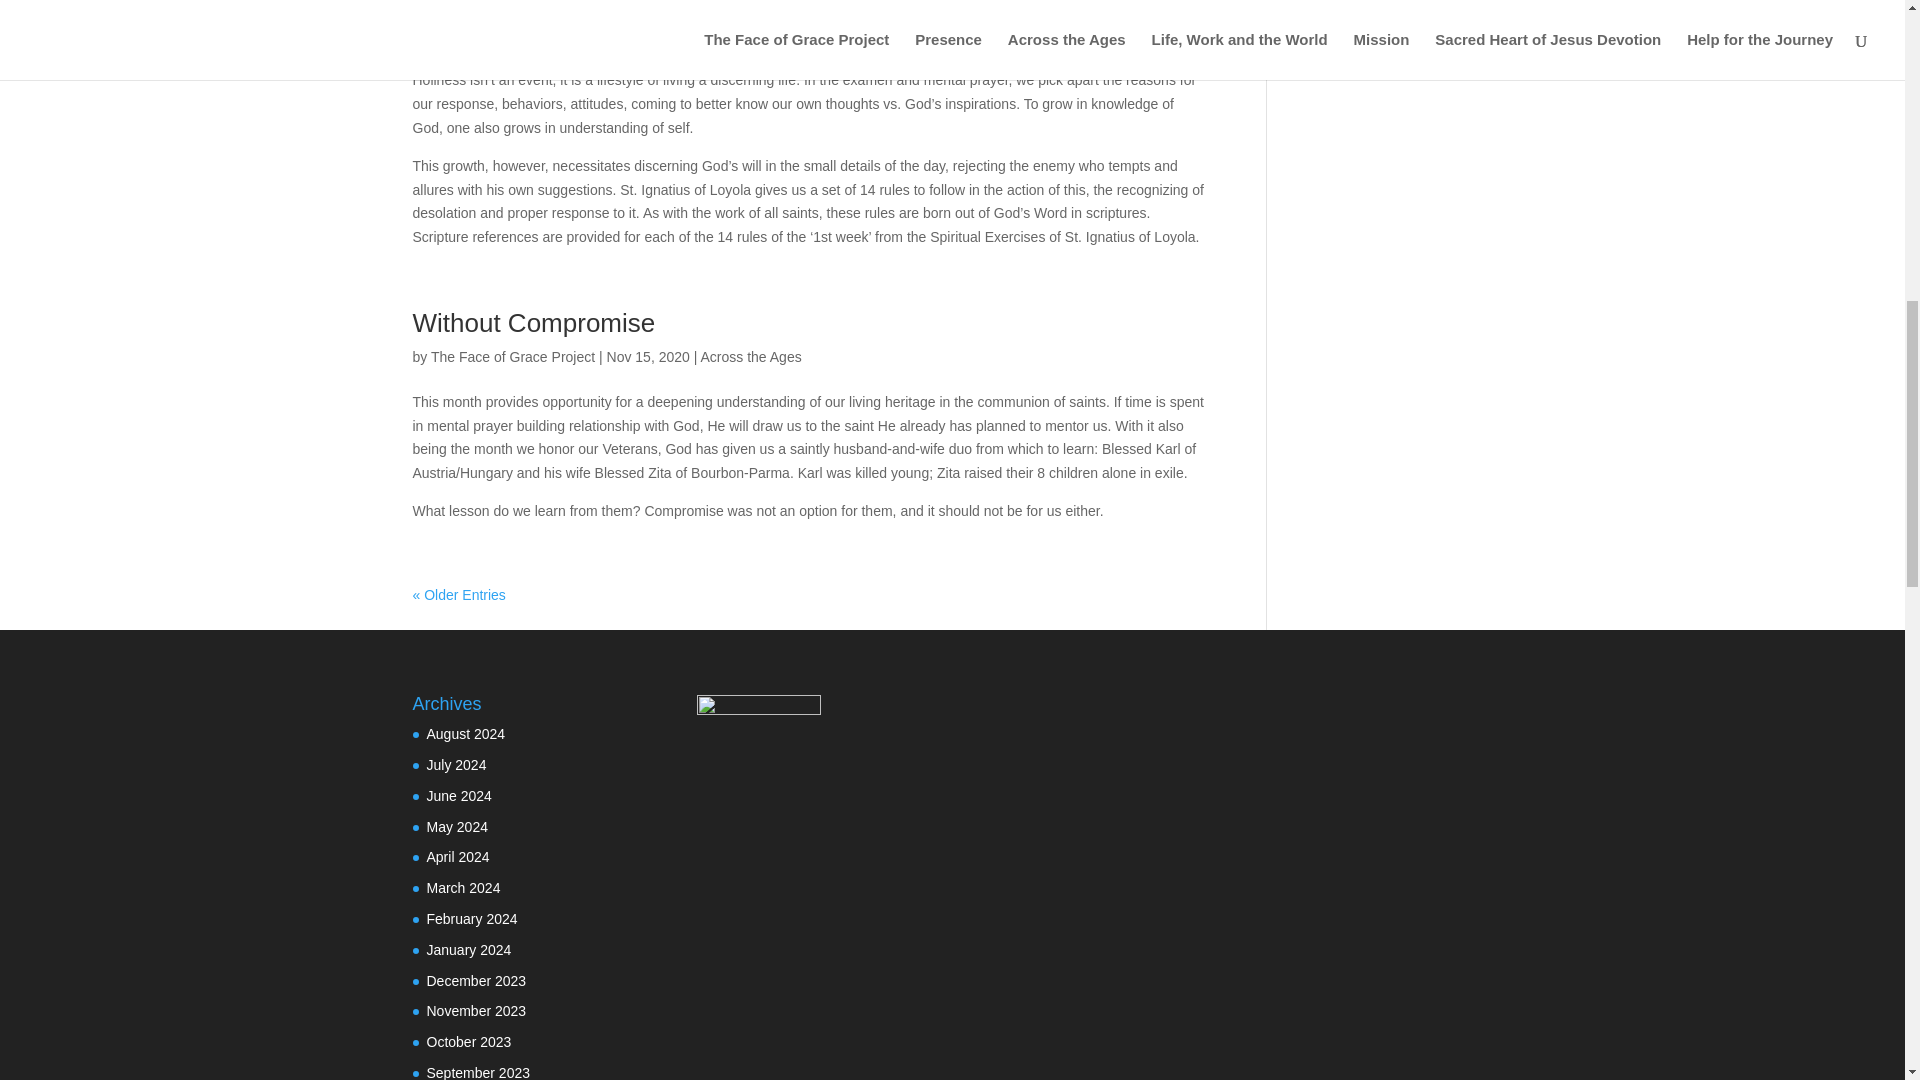 This screenshot has width=1920, height=1080. What do you see at coordinates (468, 949) in the screenshot?
I see `January 2024` at bounding box center [468, 949].